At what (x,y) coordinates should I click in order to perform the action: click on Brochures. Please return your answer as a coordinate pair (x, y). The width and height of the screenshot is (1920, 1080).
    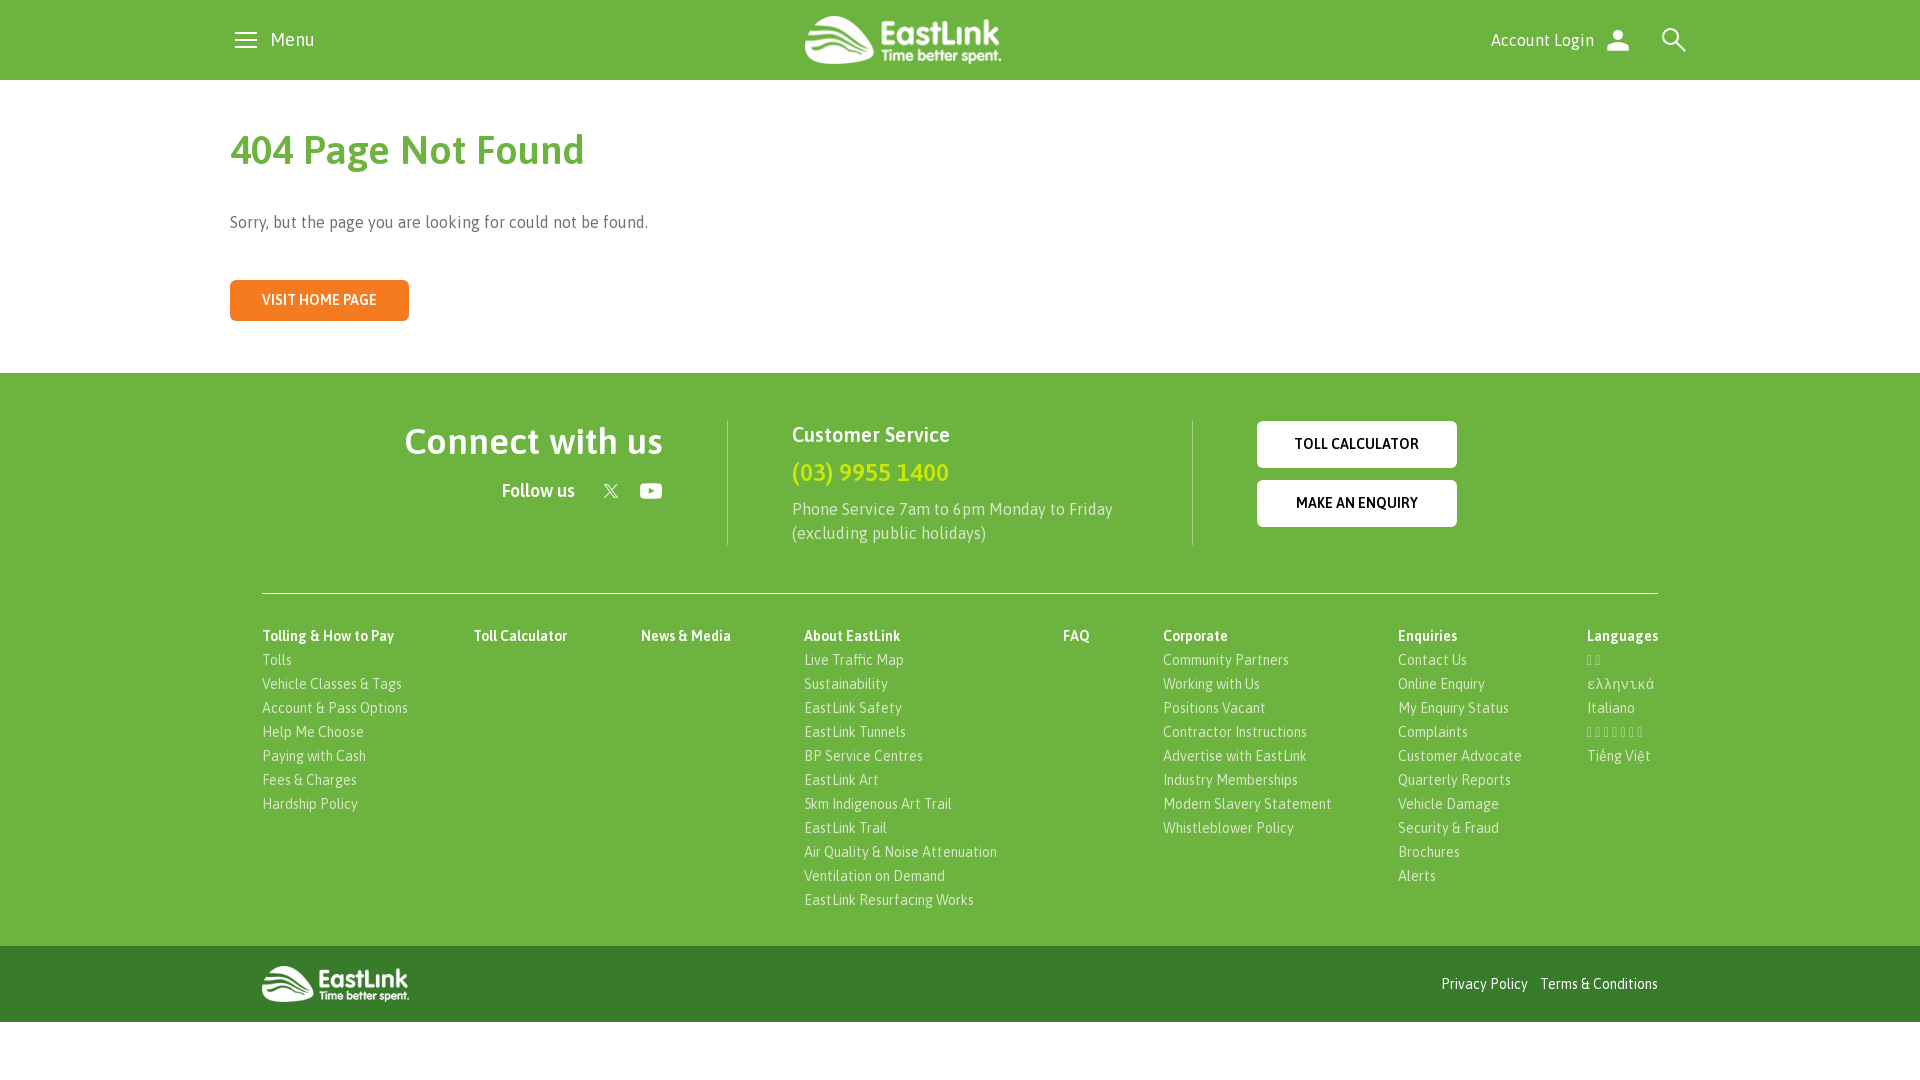
    Looking at the image, I should click on (1437, 852).